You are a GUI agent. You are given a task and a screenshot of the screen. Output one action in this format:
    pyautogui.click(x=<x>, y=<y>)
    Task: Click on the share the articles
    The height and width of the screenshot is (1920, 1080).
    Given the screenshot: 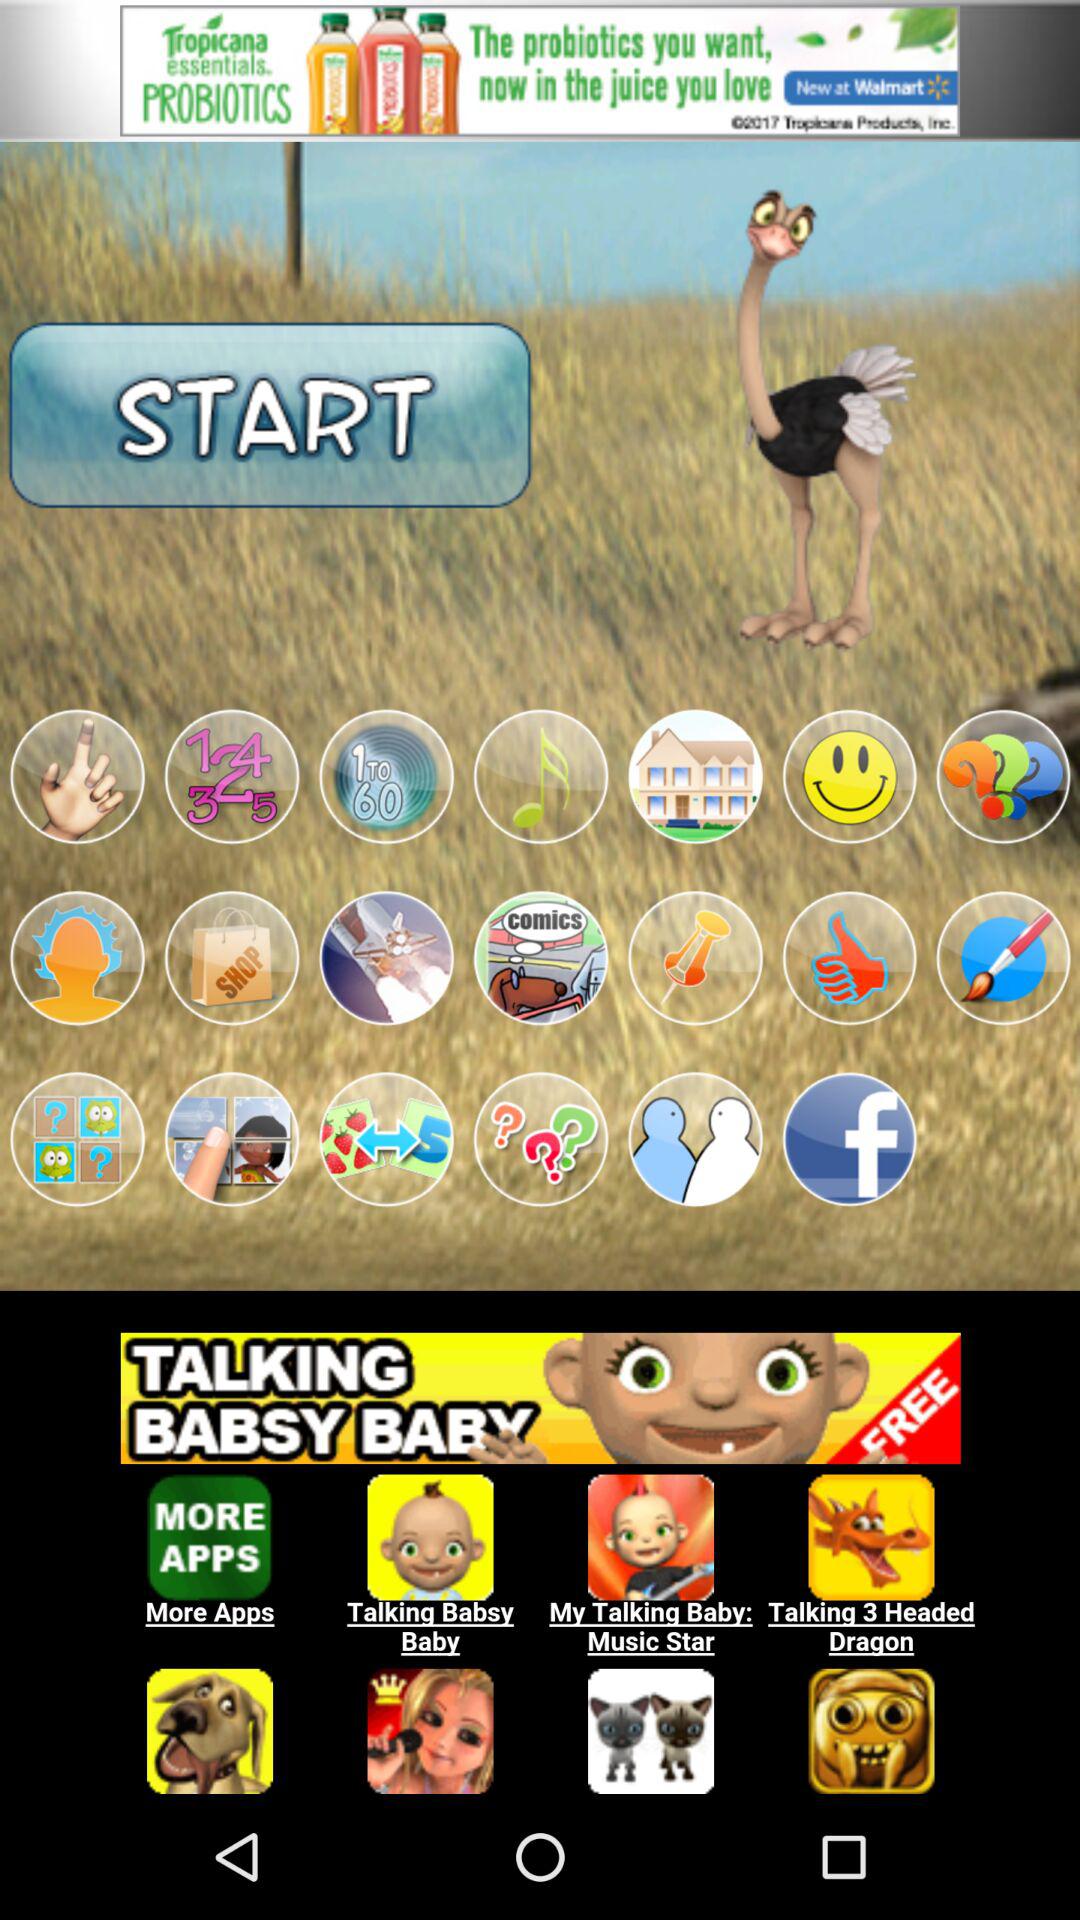 What is the action you would take?
    pyautogui.click(x=849, y=1140)
    